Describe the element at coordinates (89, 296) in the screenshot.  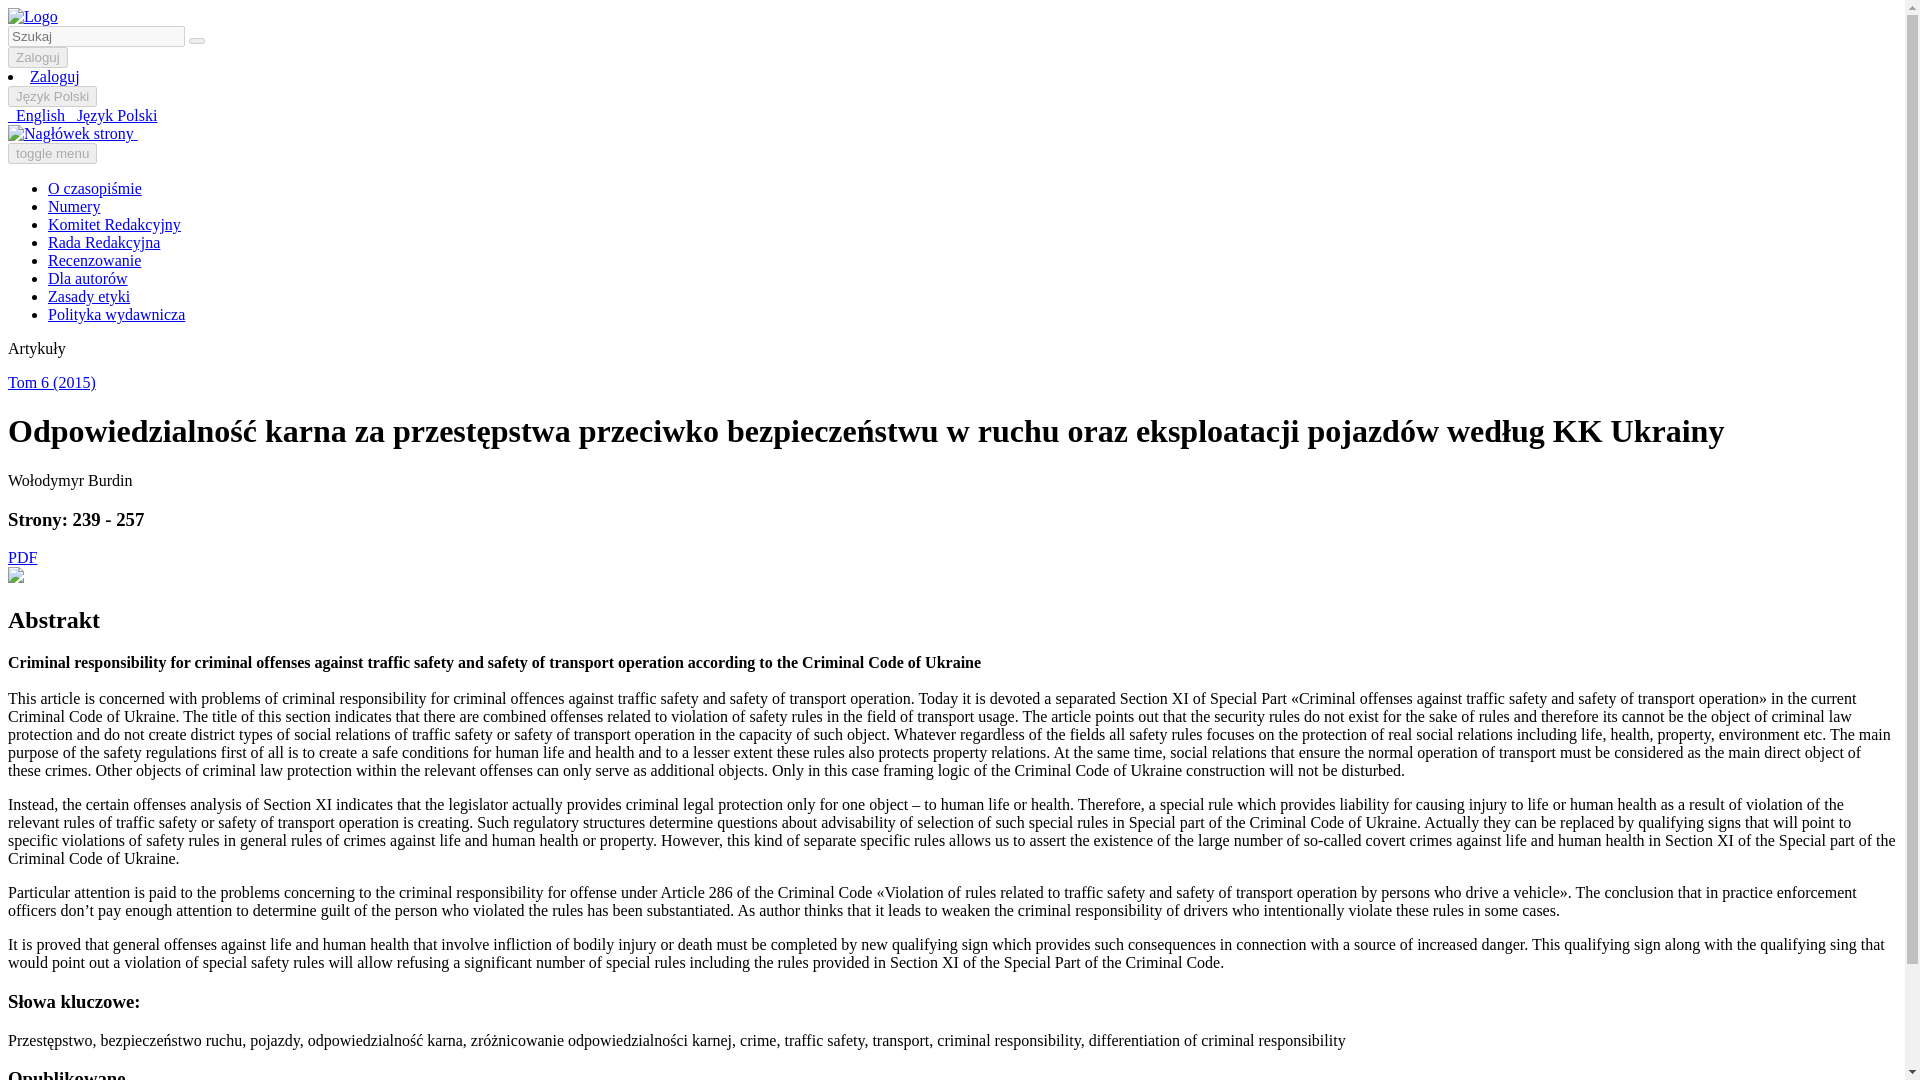
I see `Zasady etyki` at that location.